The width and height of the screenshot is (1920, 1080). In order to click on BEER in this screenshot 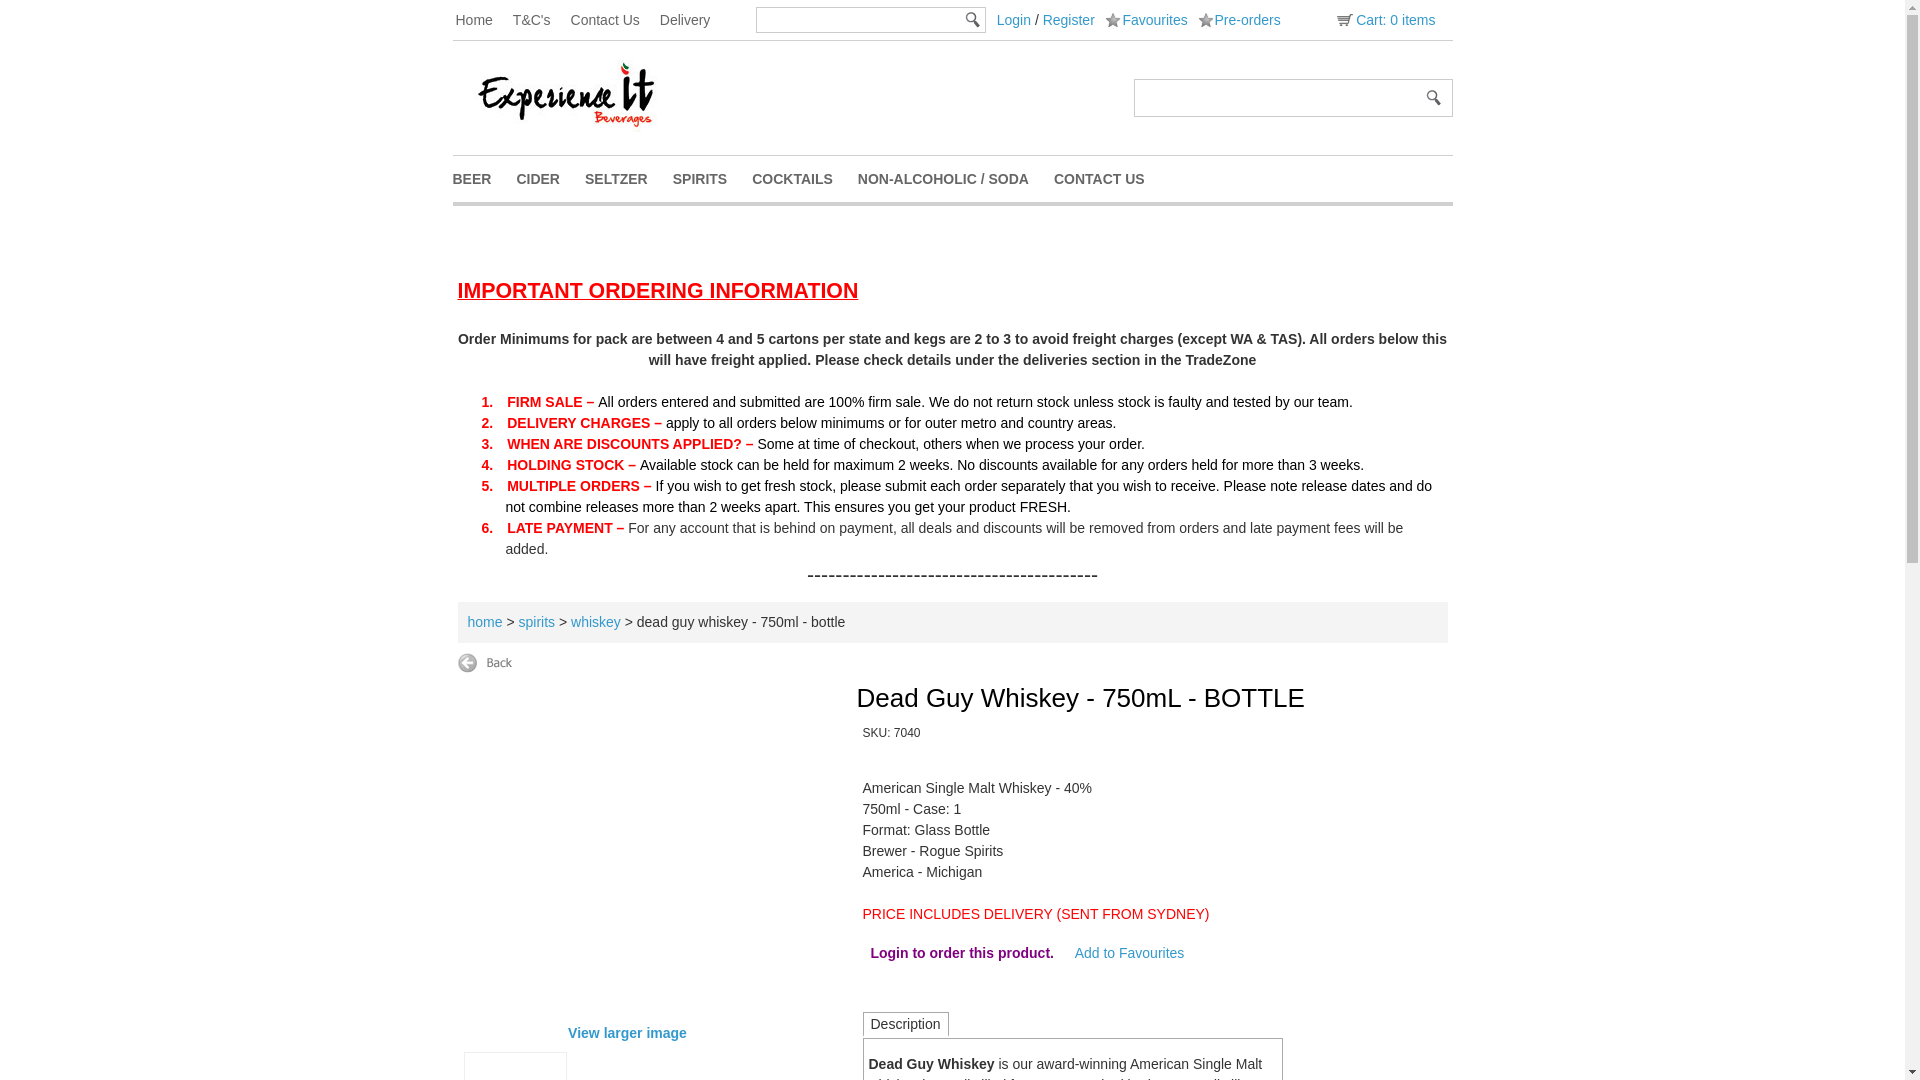, I will do `click(484, 178)`.